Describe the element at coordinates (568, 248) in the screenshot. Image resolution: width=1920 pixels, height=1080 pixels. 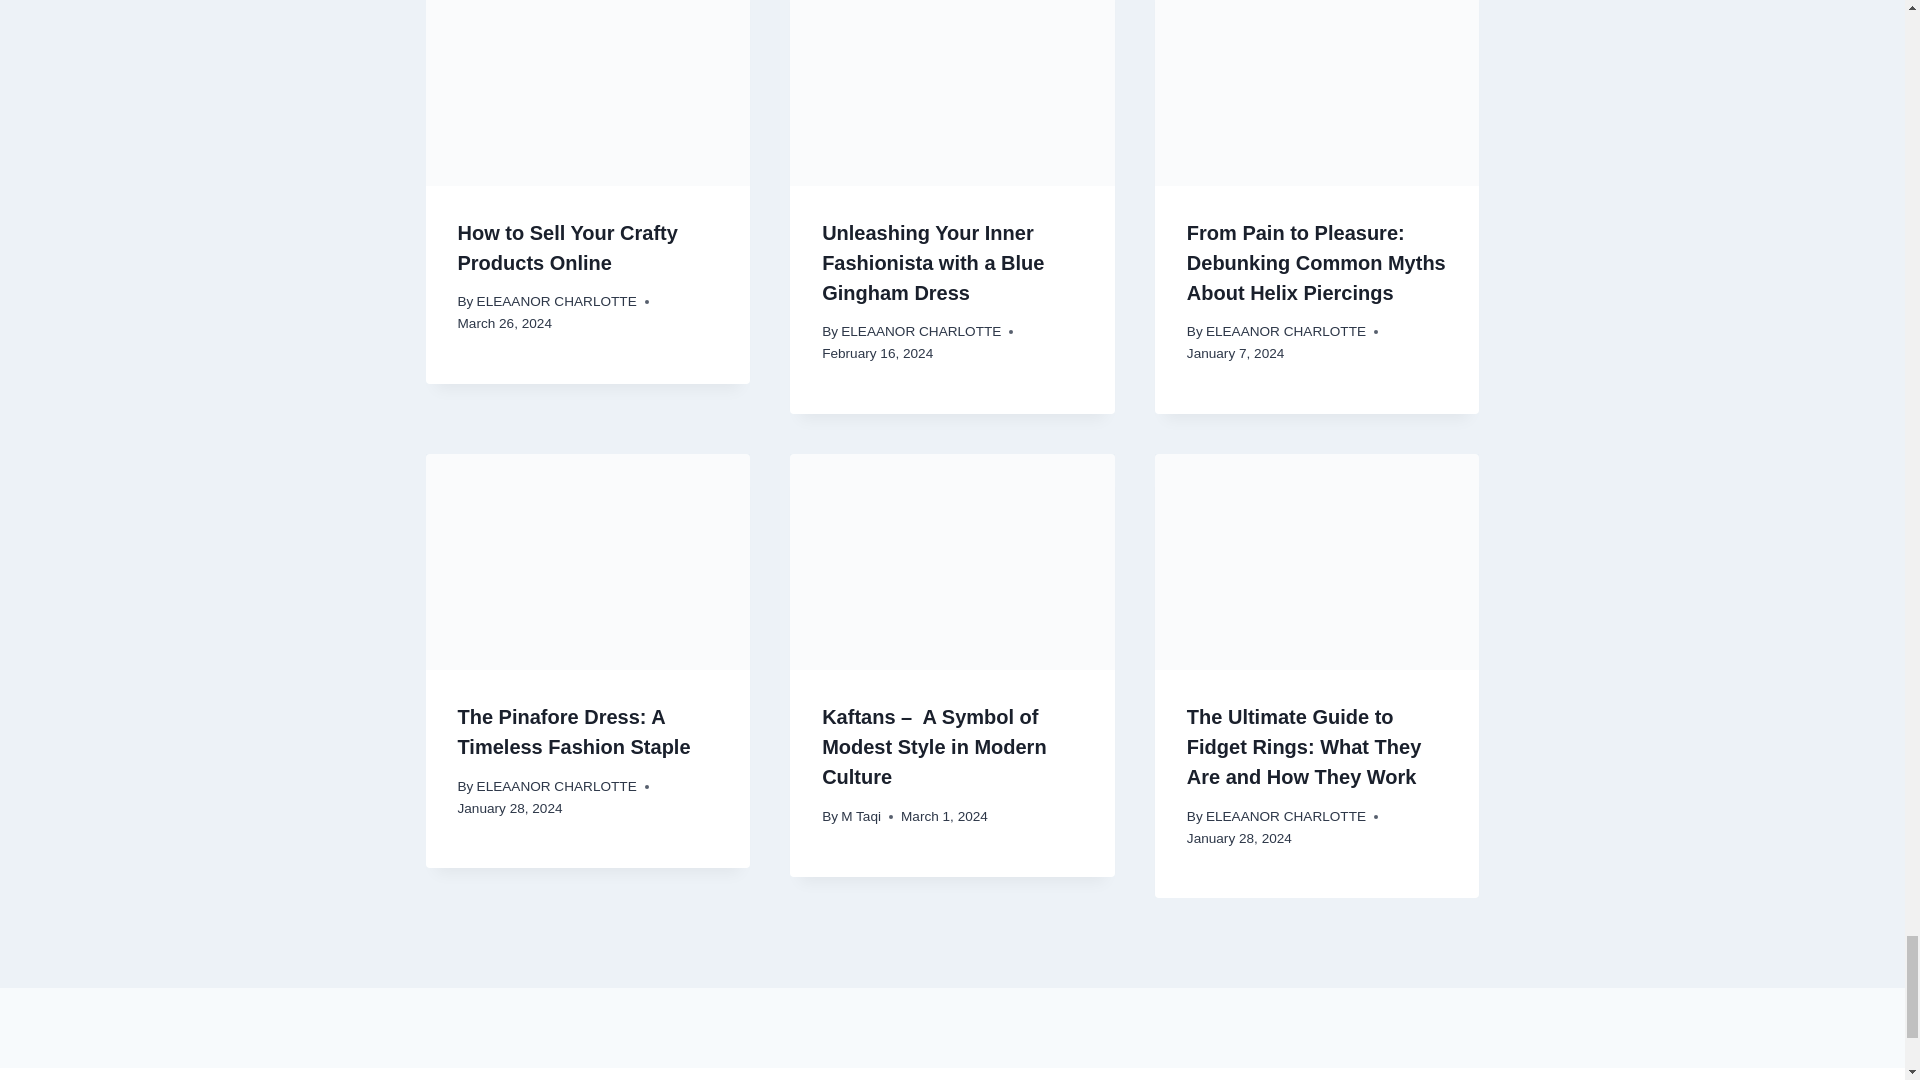
I see `How to Sell Your Crafty Products Online` at that location.